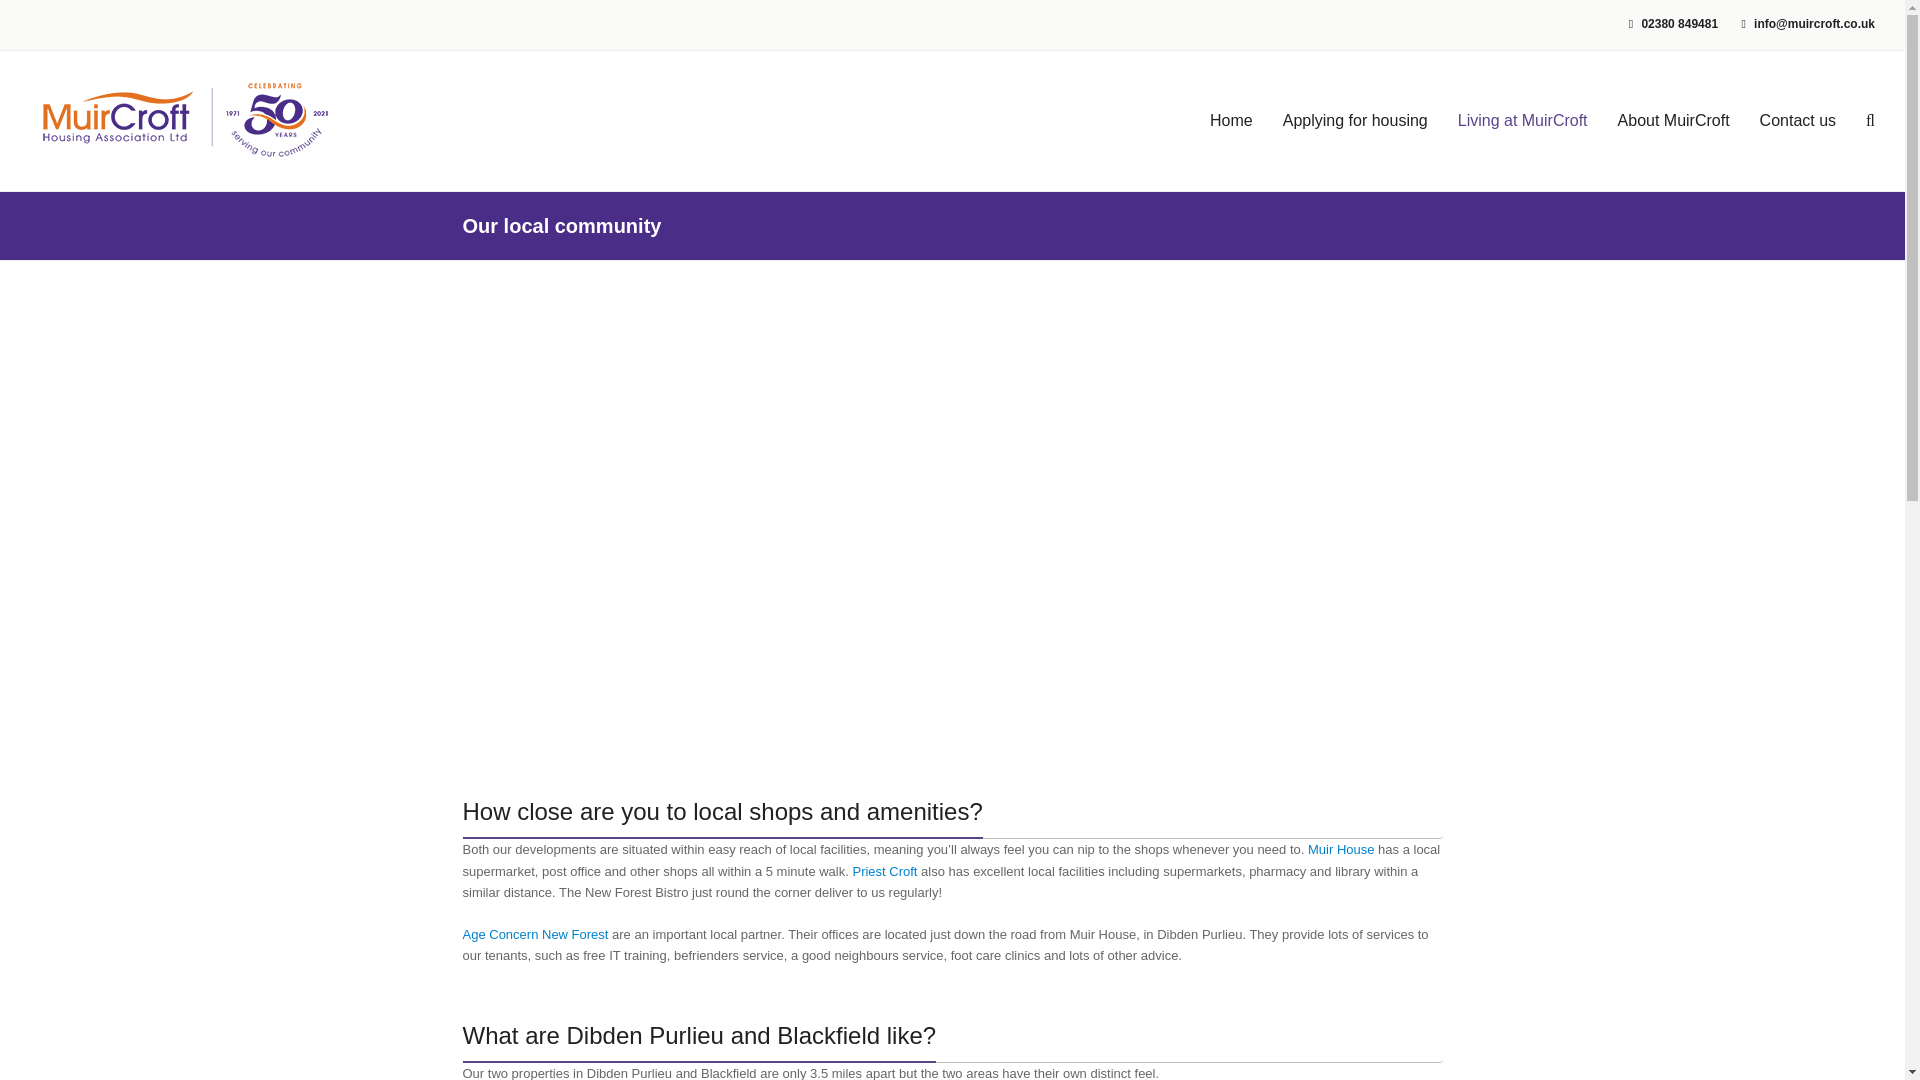 The image size is (1920, 1080). Describe the element at coordinates (1523, 120) in the screenshot. I see `Living at MuirCroft` at that location.